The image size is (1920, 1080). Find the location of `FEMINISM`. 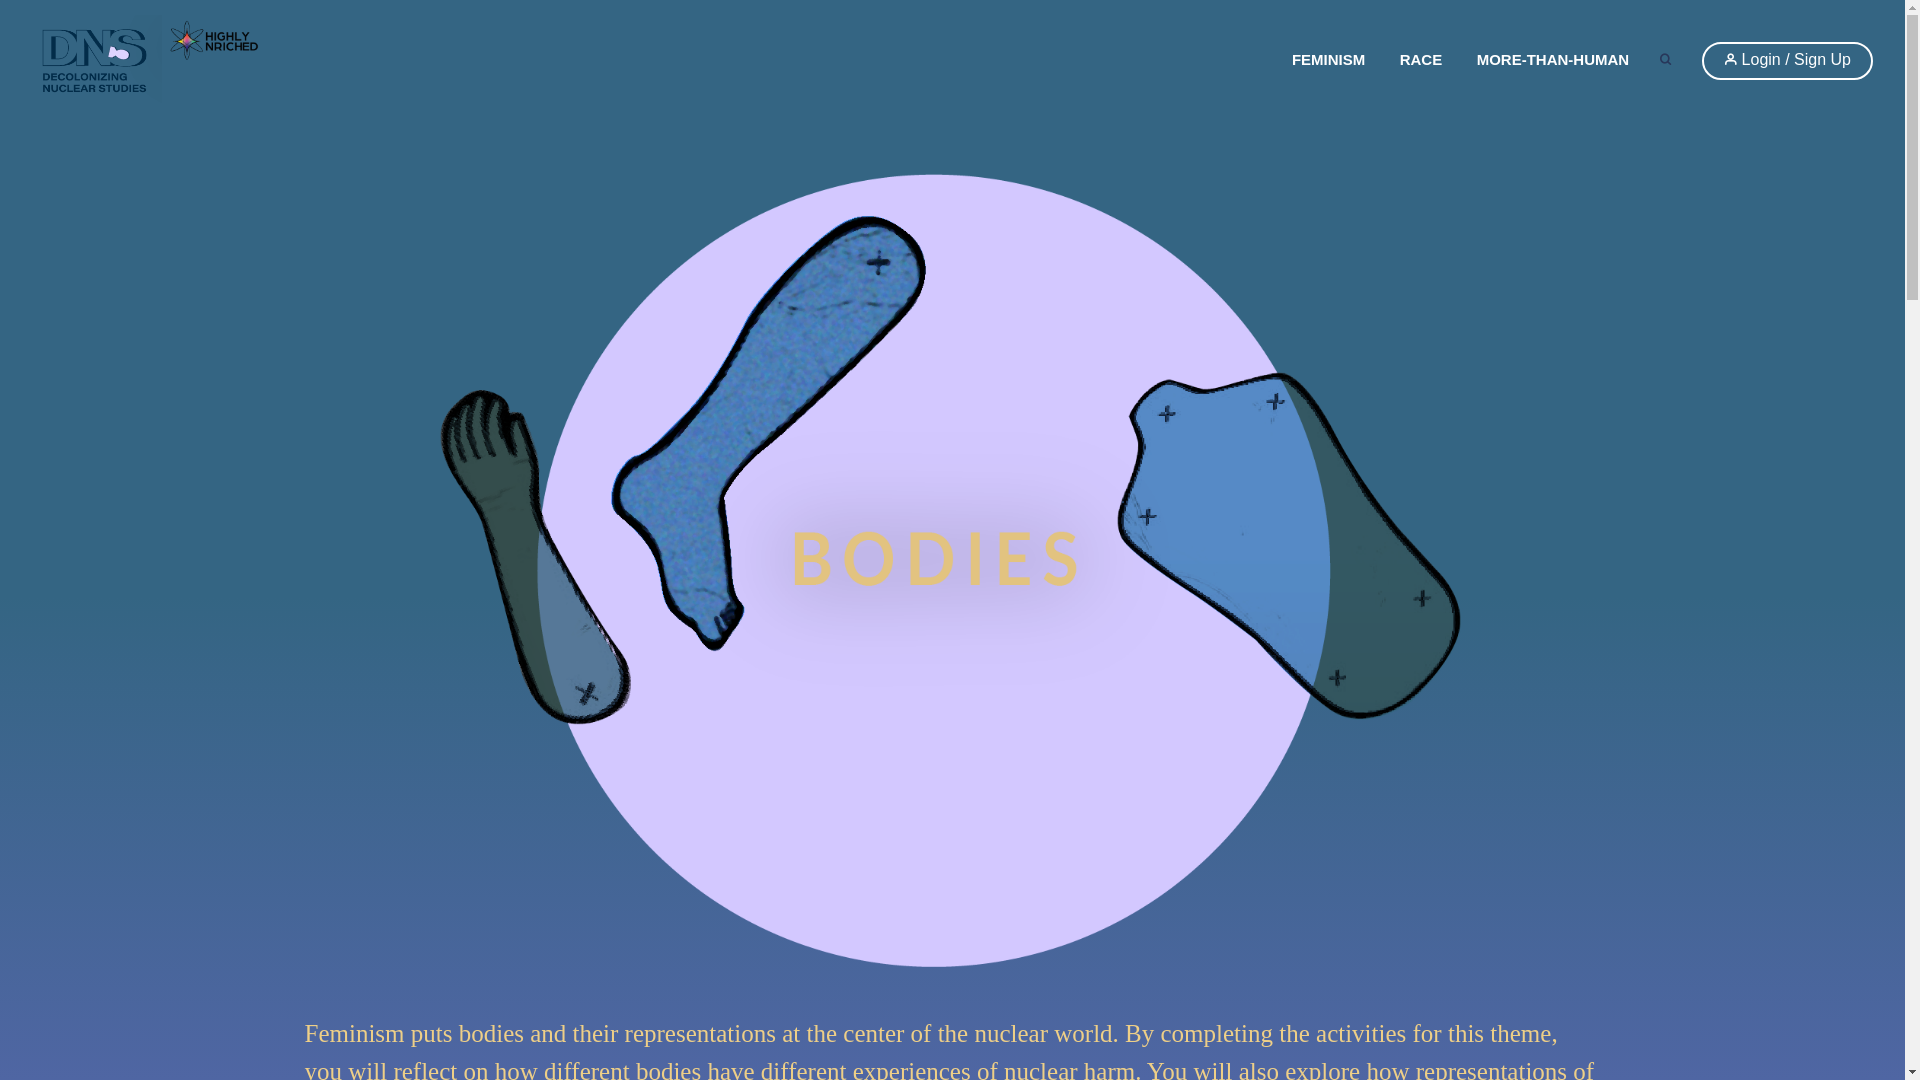

FEMINISM is located at coordinates (1328, 60).